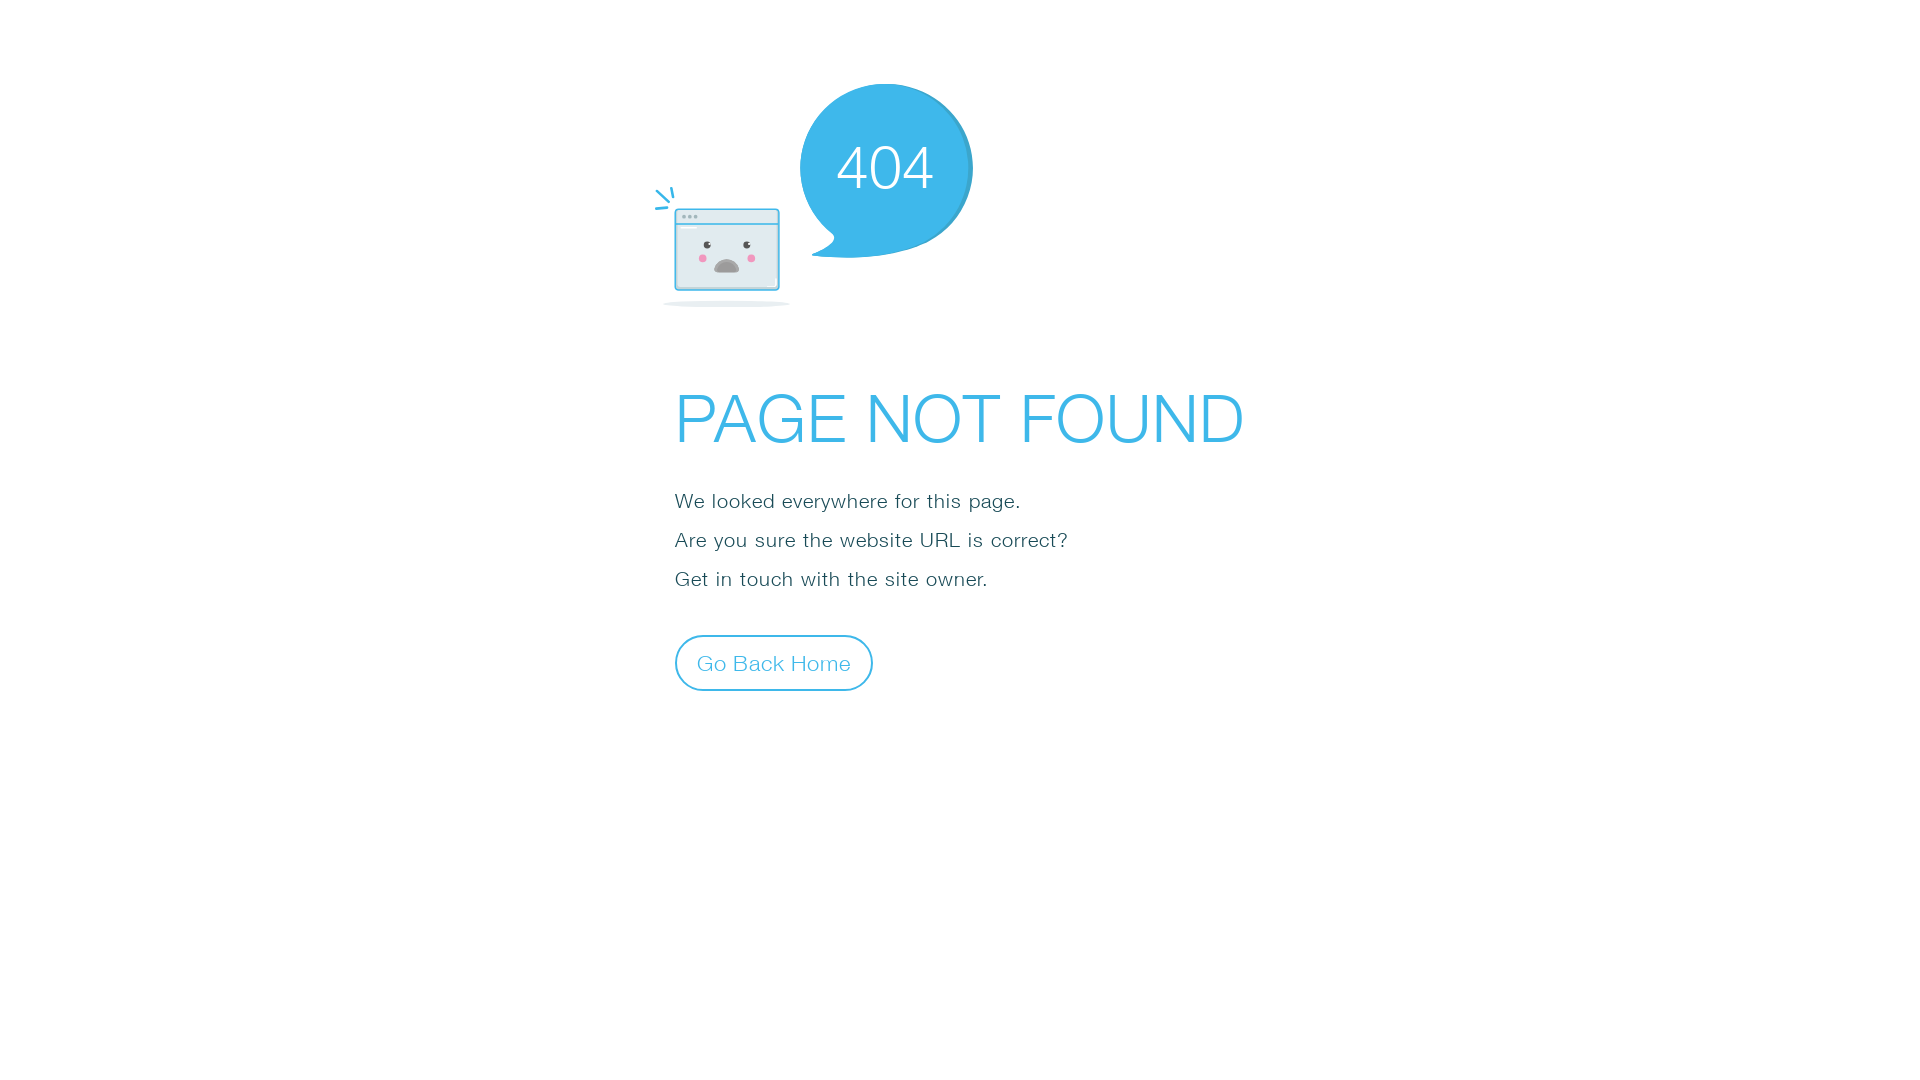 This screenshot has width=1920, height=1080. What do you see at coordinates (774, 662) in the screenshot?
I see `Go Back Home` at bounding box center [774, 662].